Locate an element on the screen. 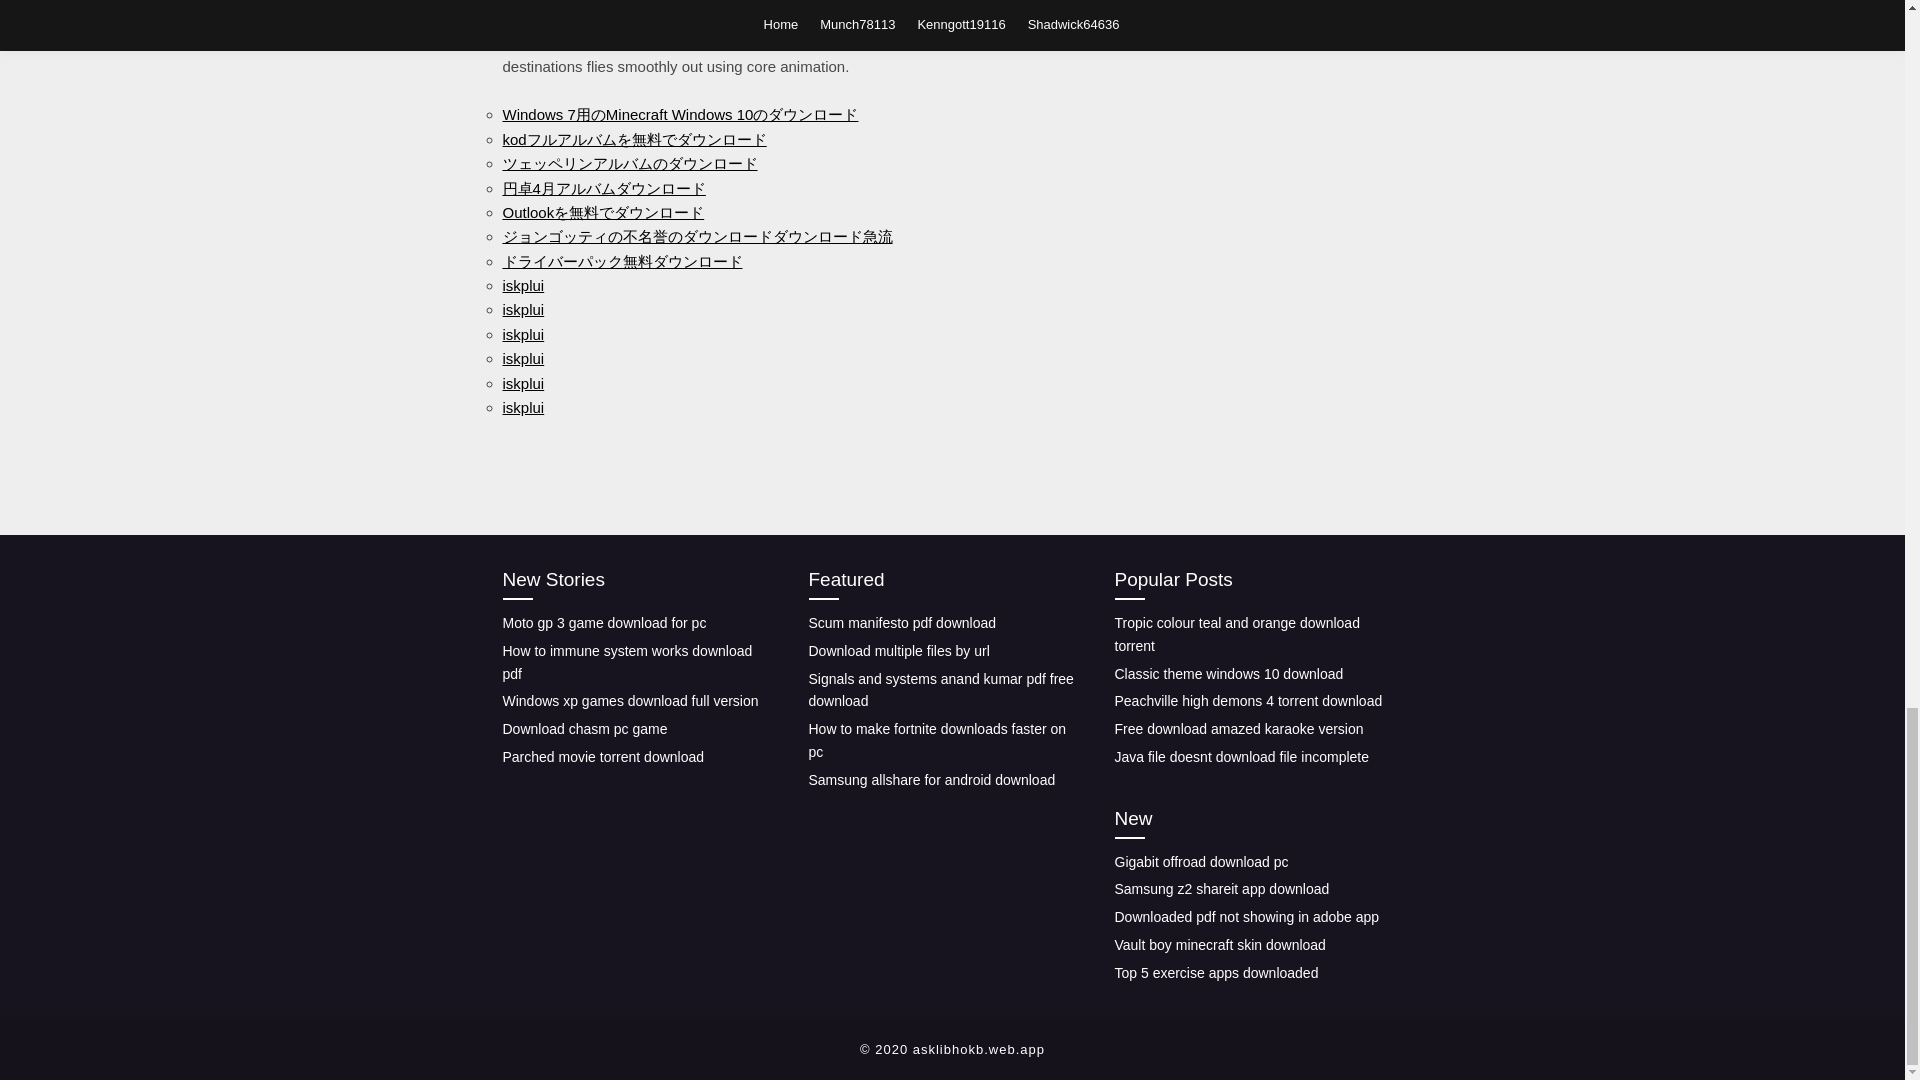  Moto gp 3 game download for pc is located at coordinates (604, 622).